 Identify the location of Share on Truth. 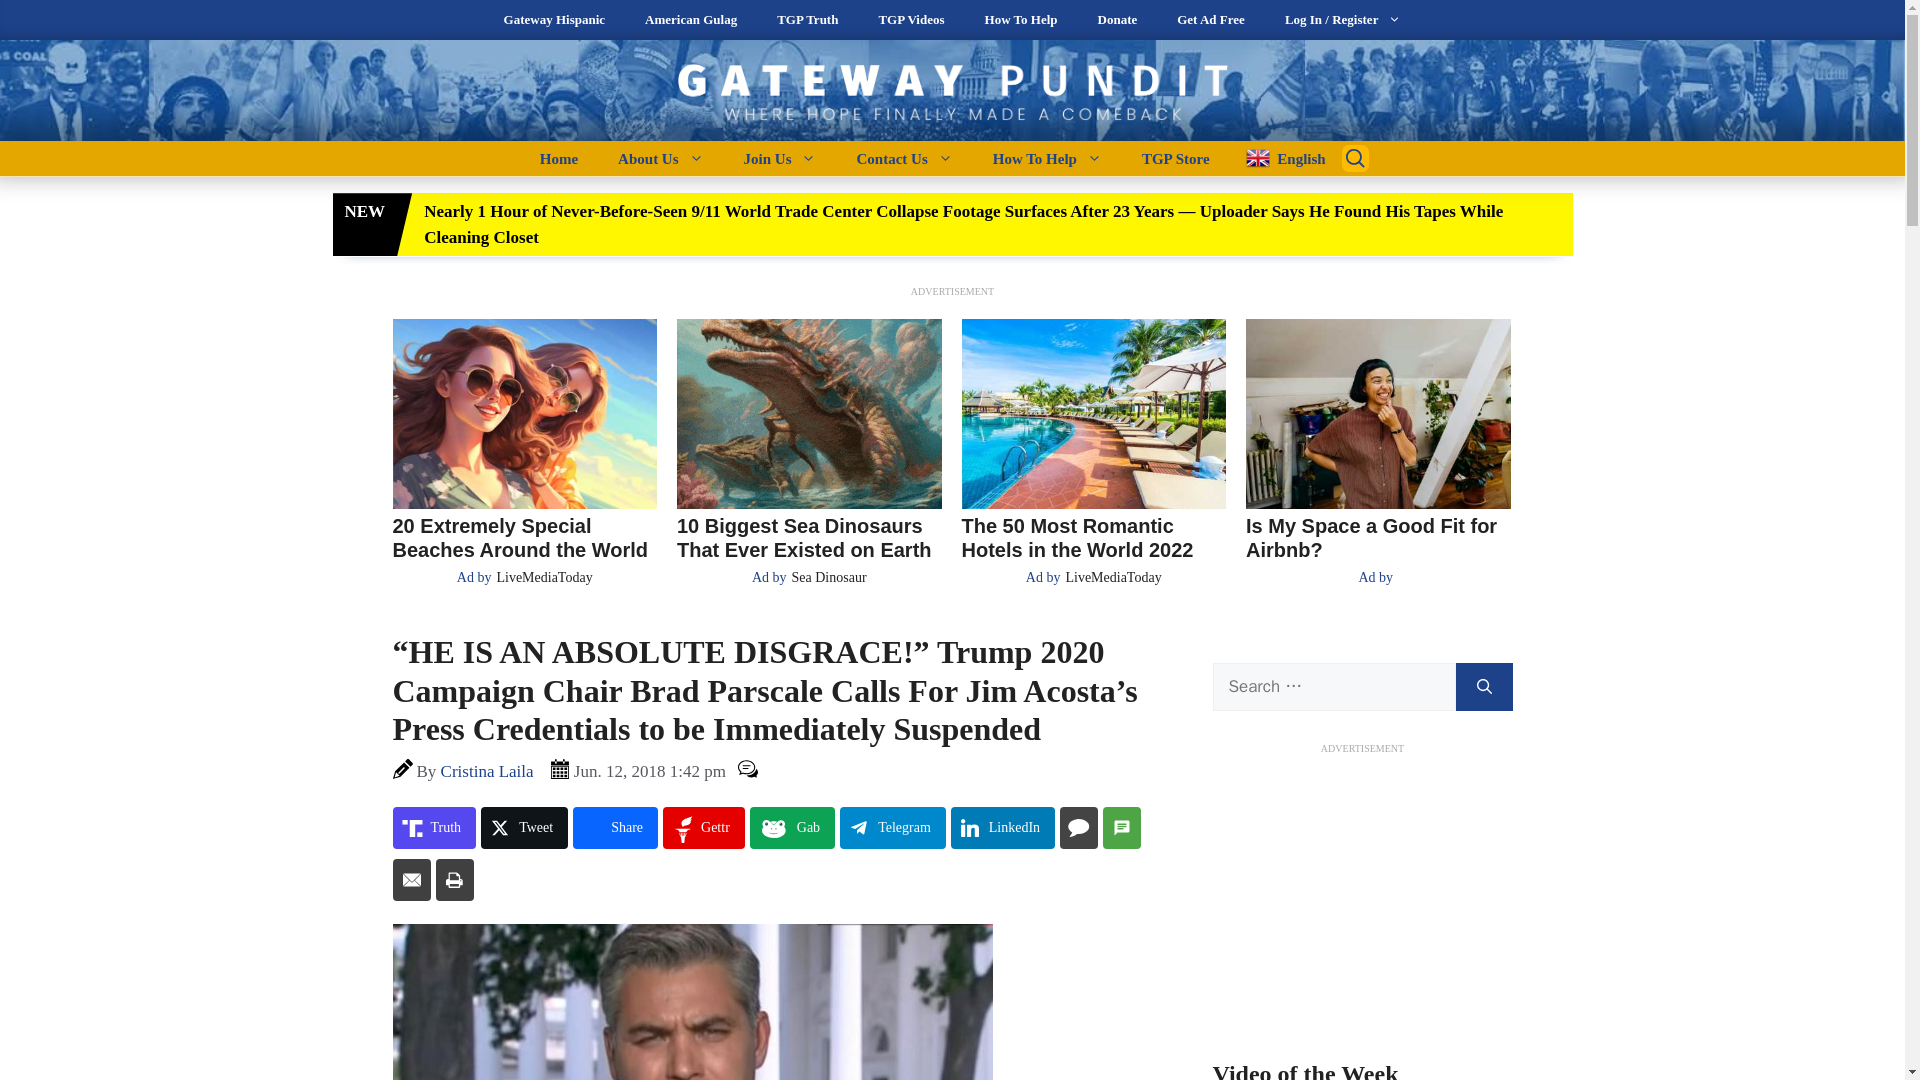
(434, 827).